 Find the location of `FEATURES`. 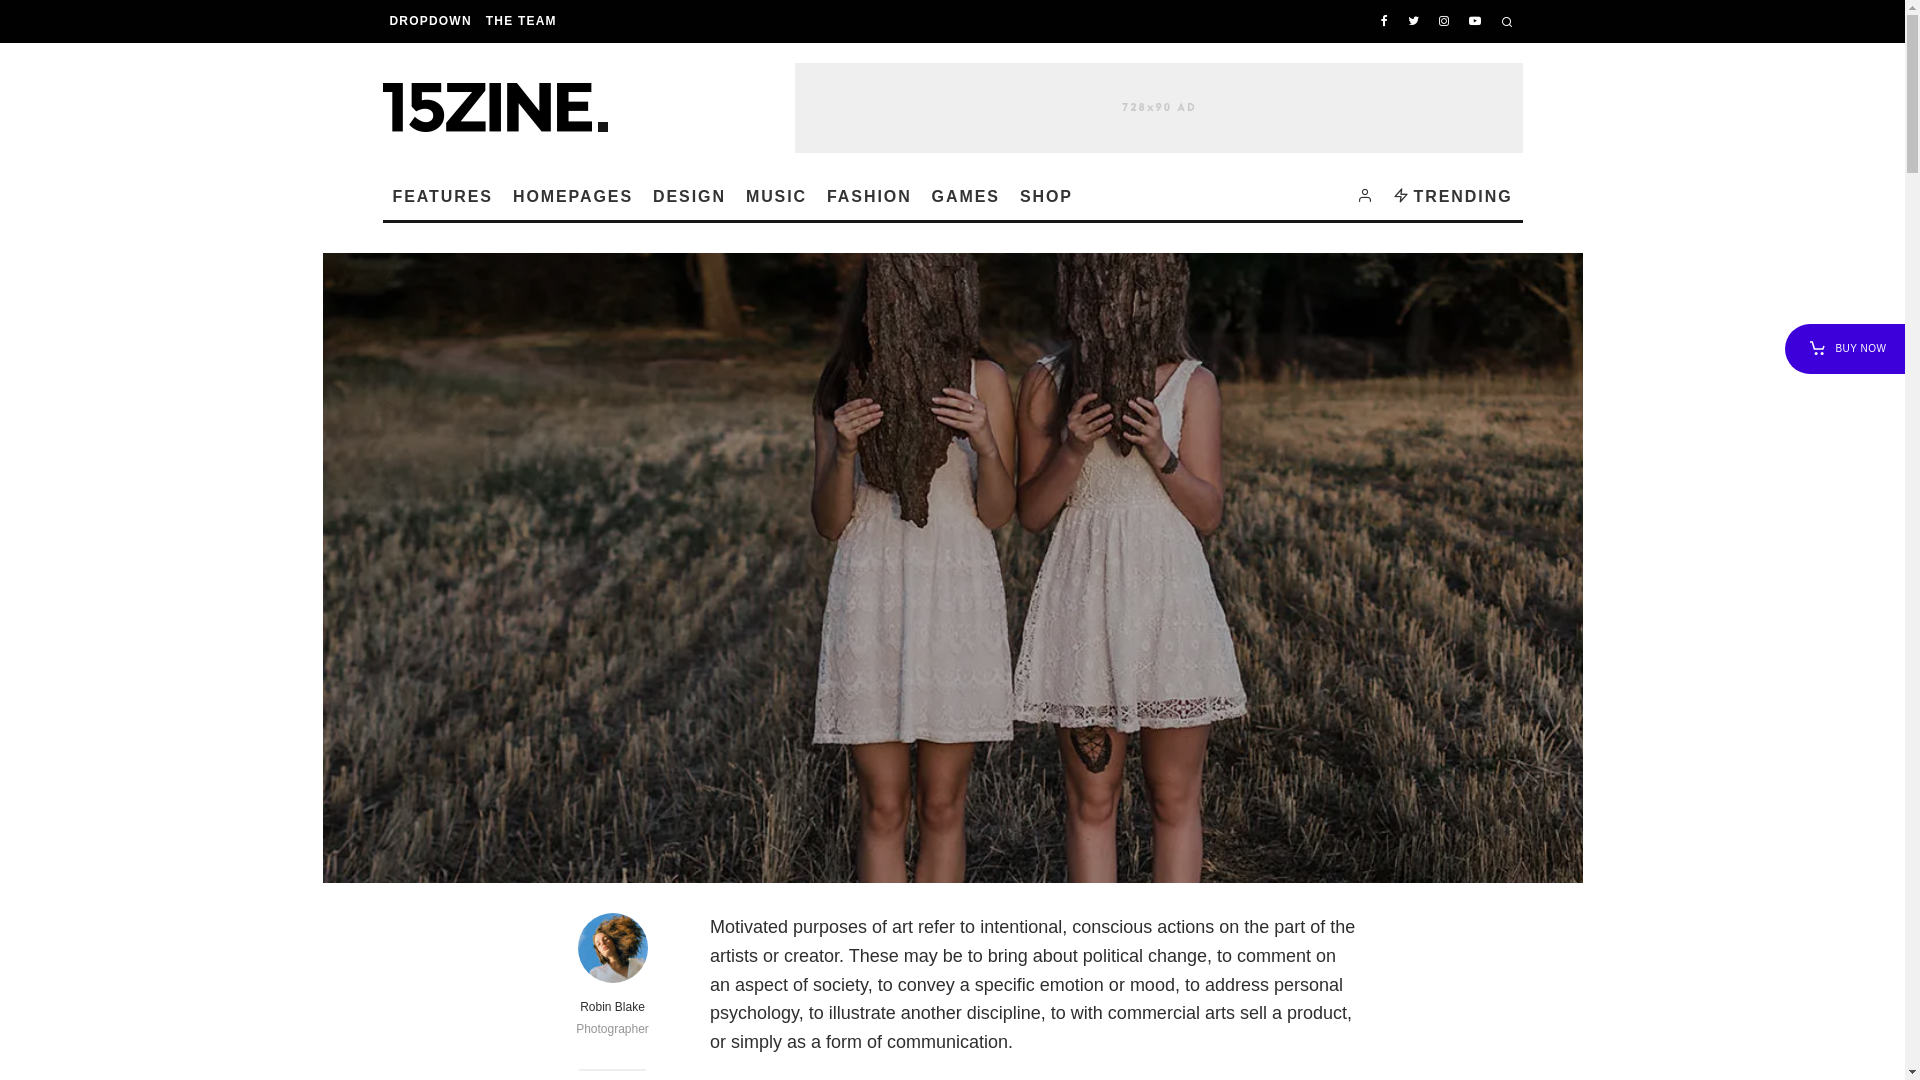

FEATURES is located at coordinates (442, 197).